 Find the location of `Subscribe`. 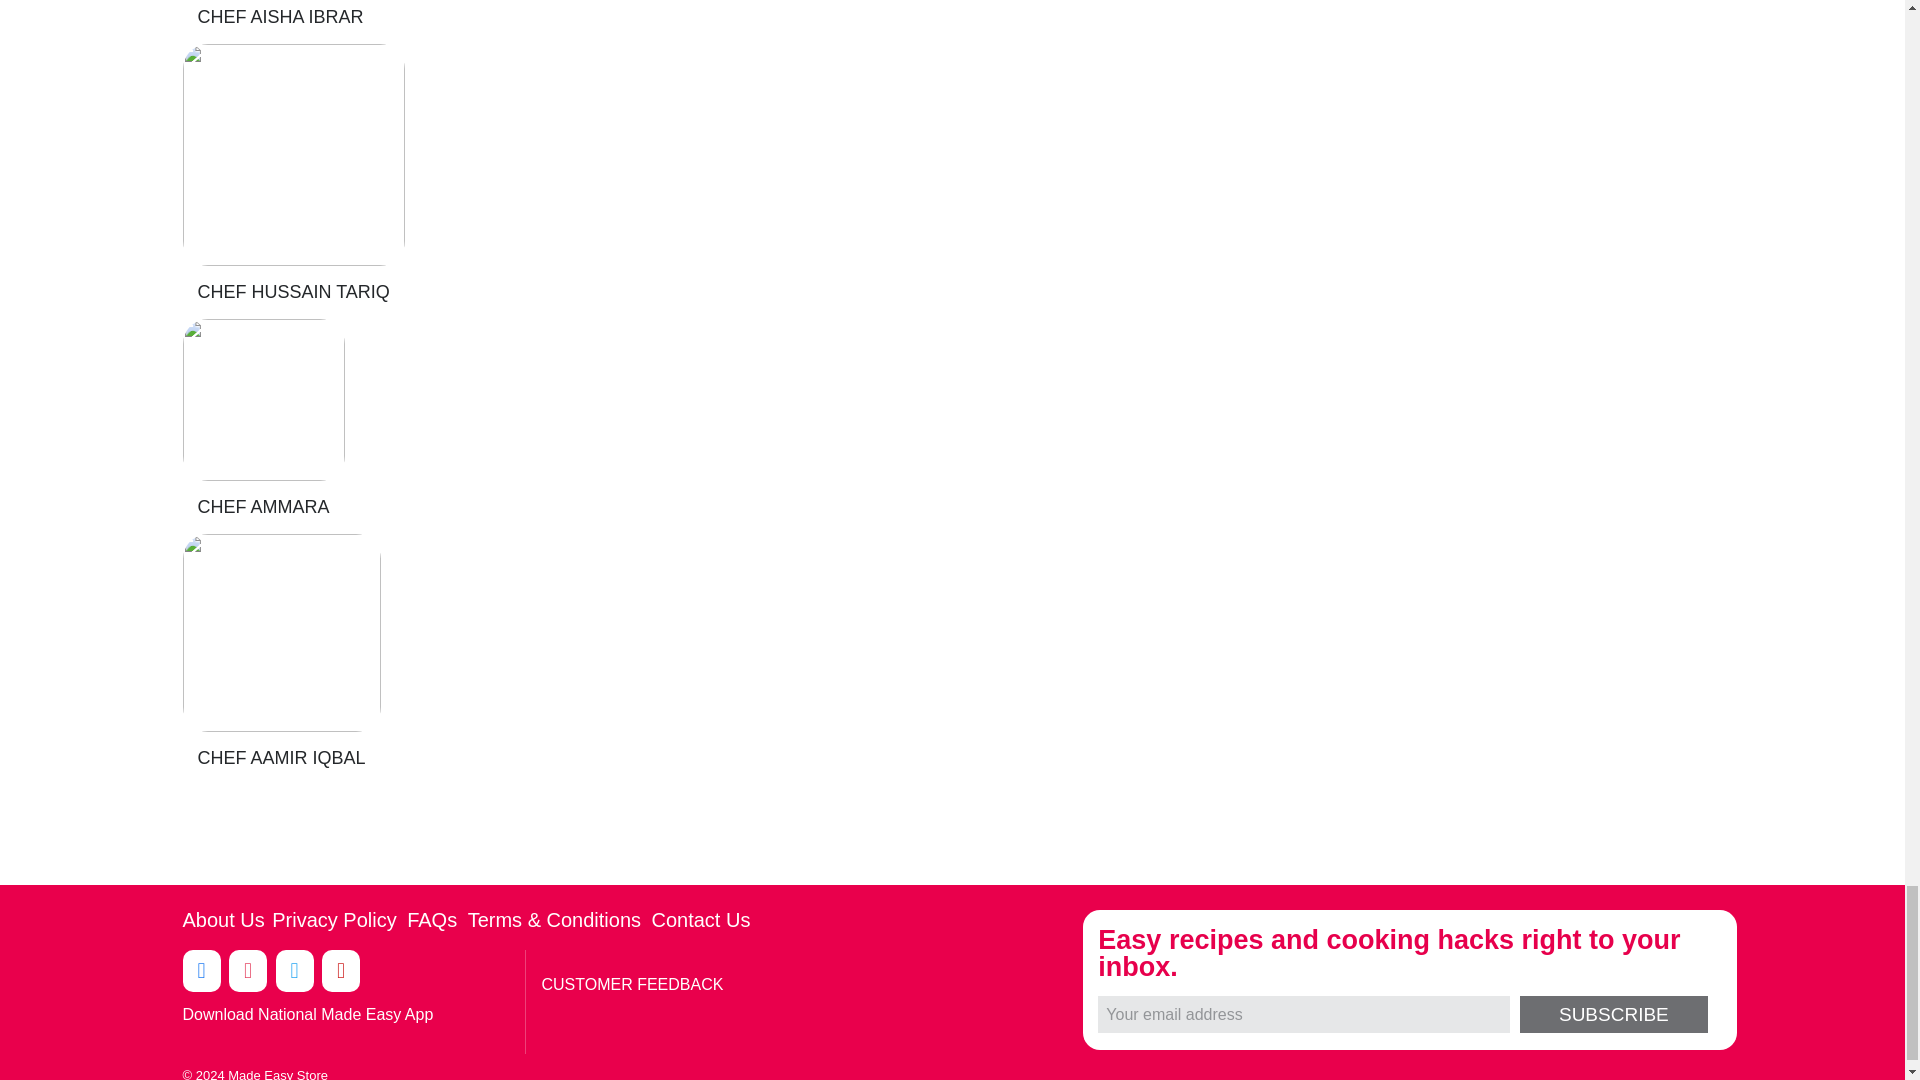

Subscribe is located at coordinates (1613, 1014).